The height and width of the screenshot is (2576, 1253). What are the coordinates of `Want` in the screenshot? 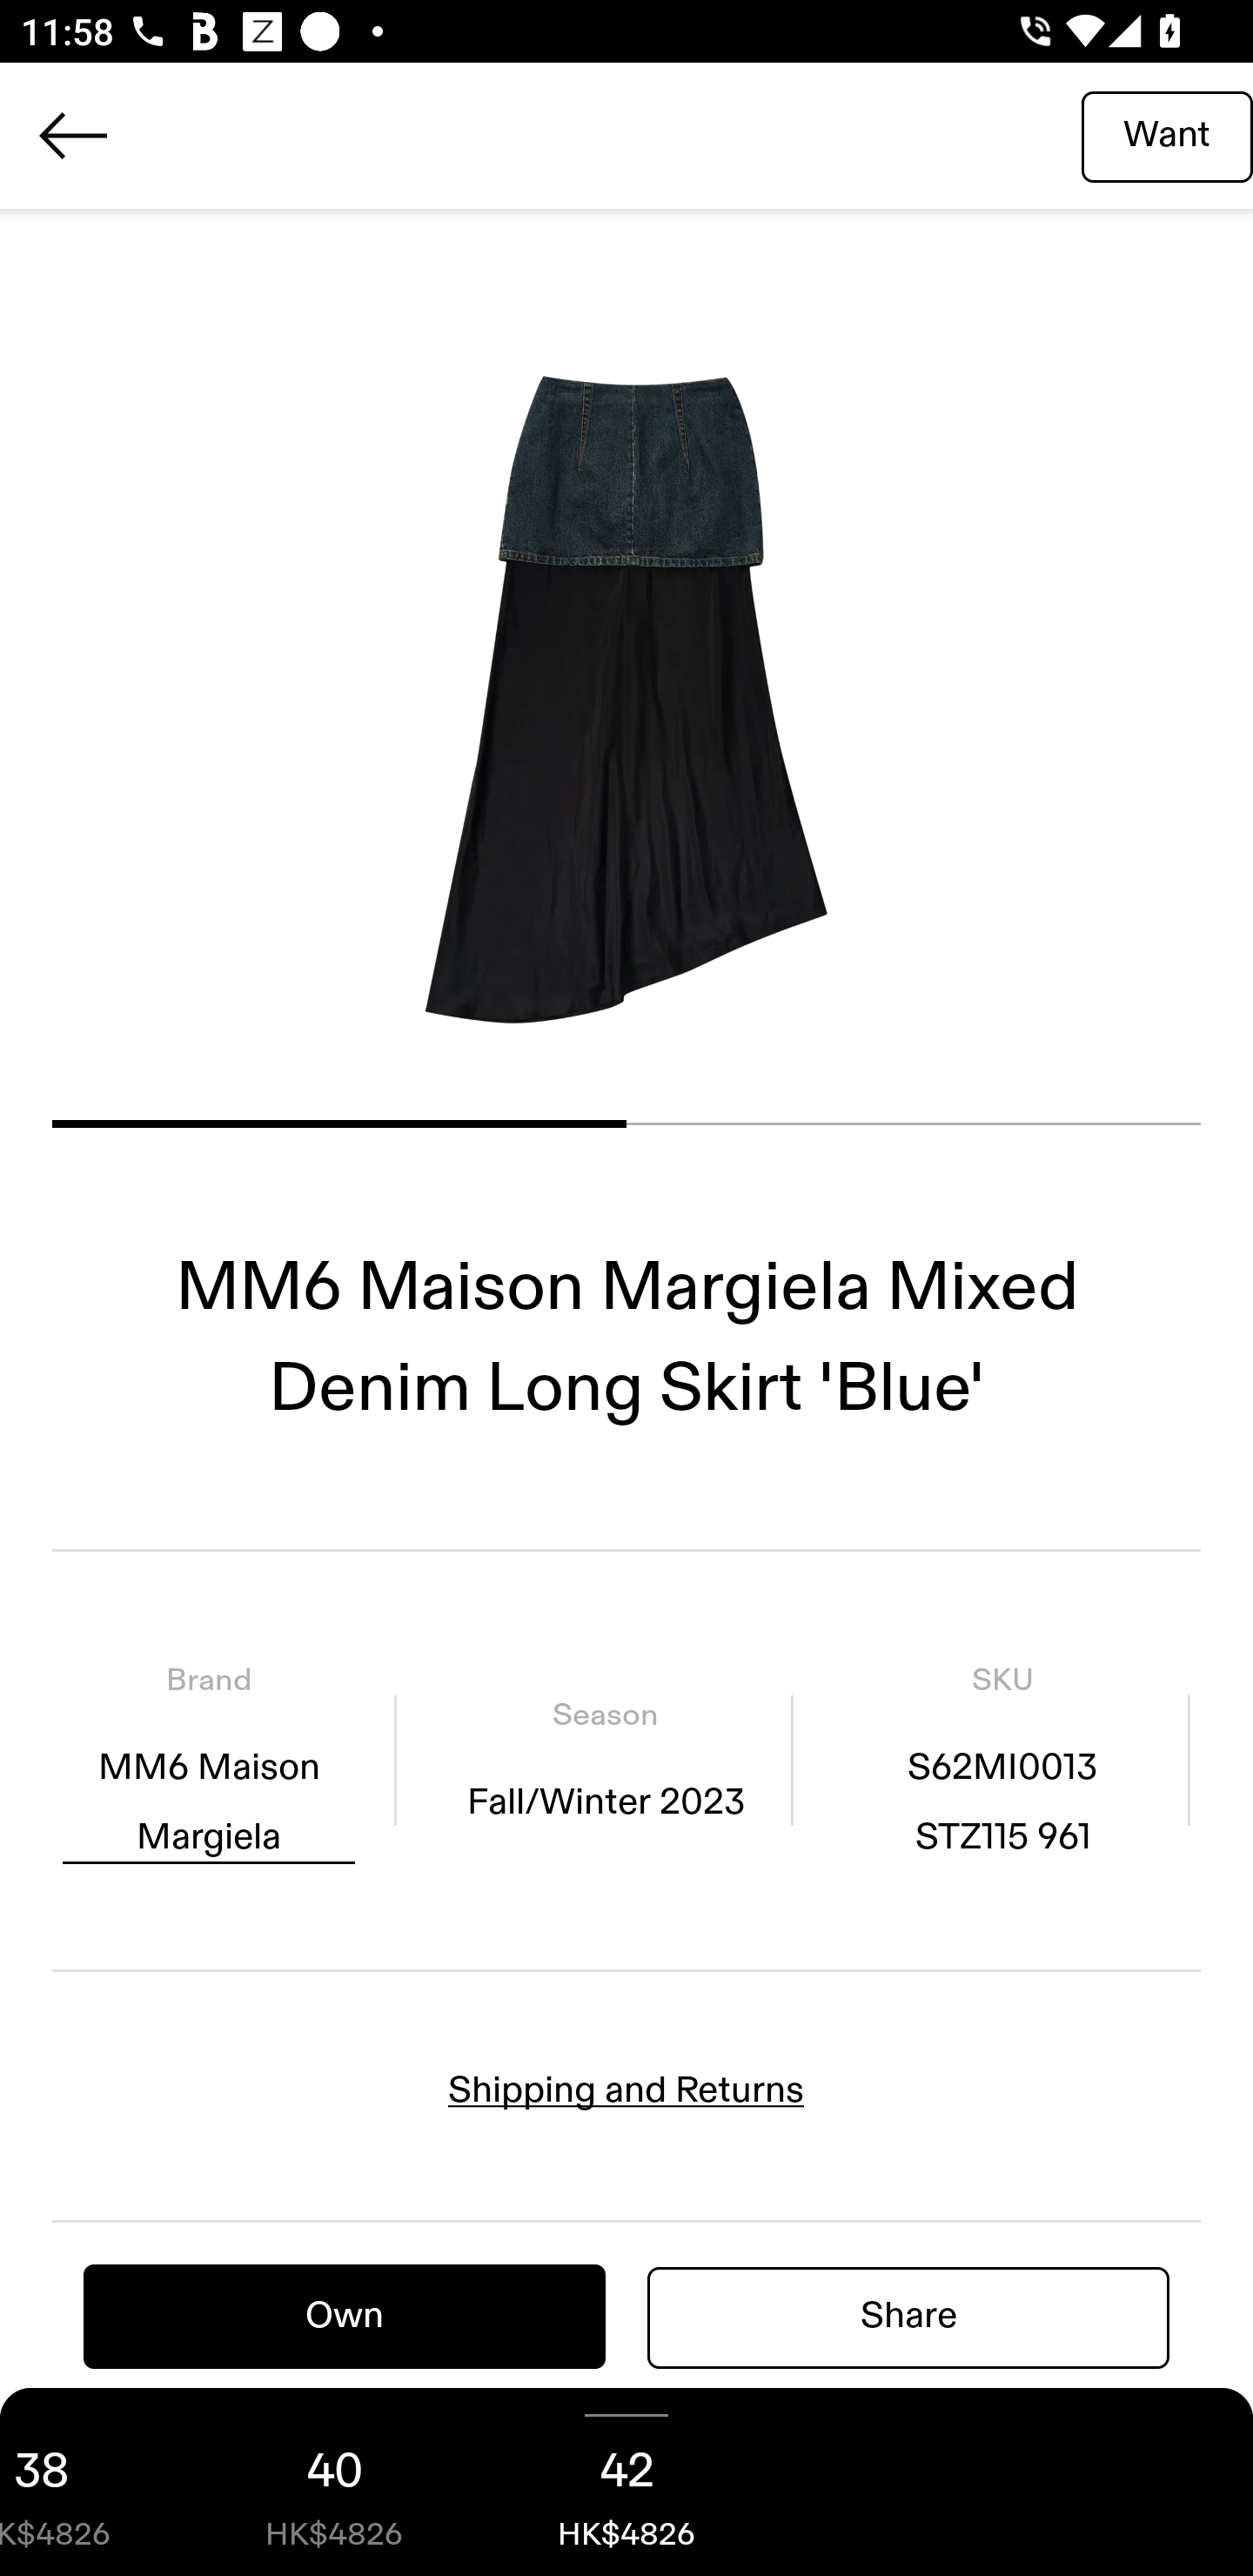 It's located at (1167, 135).